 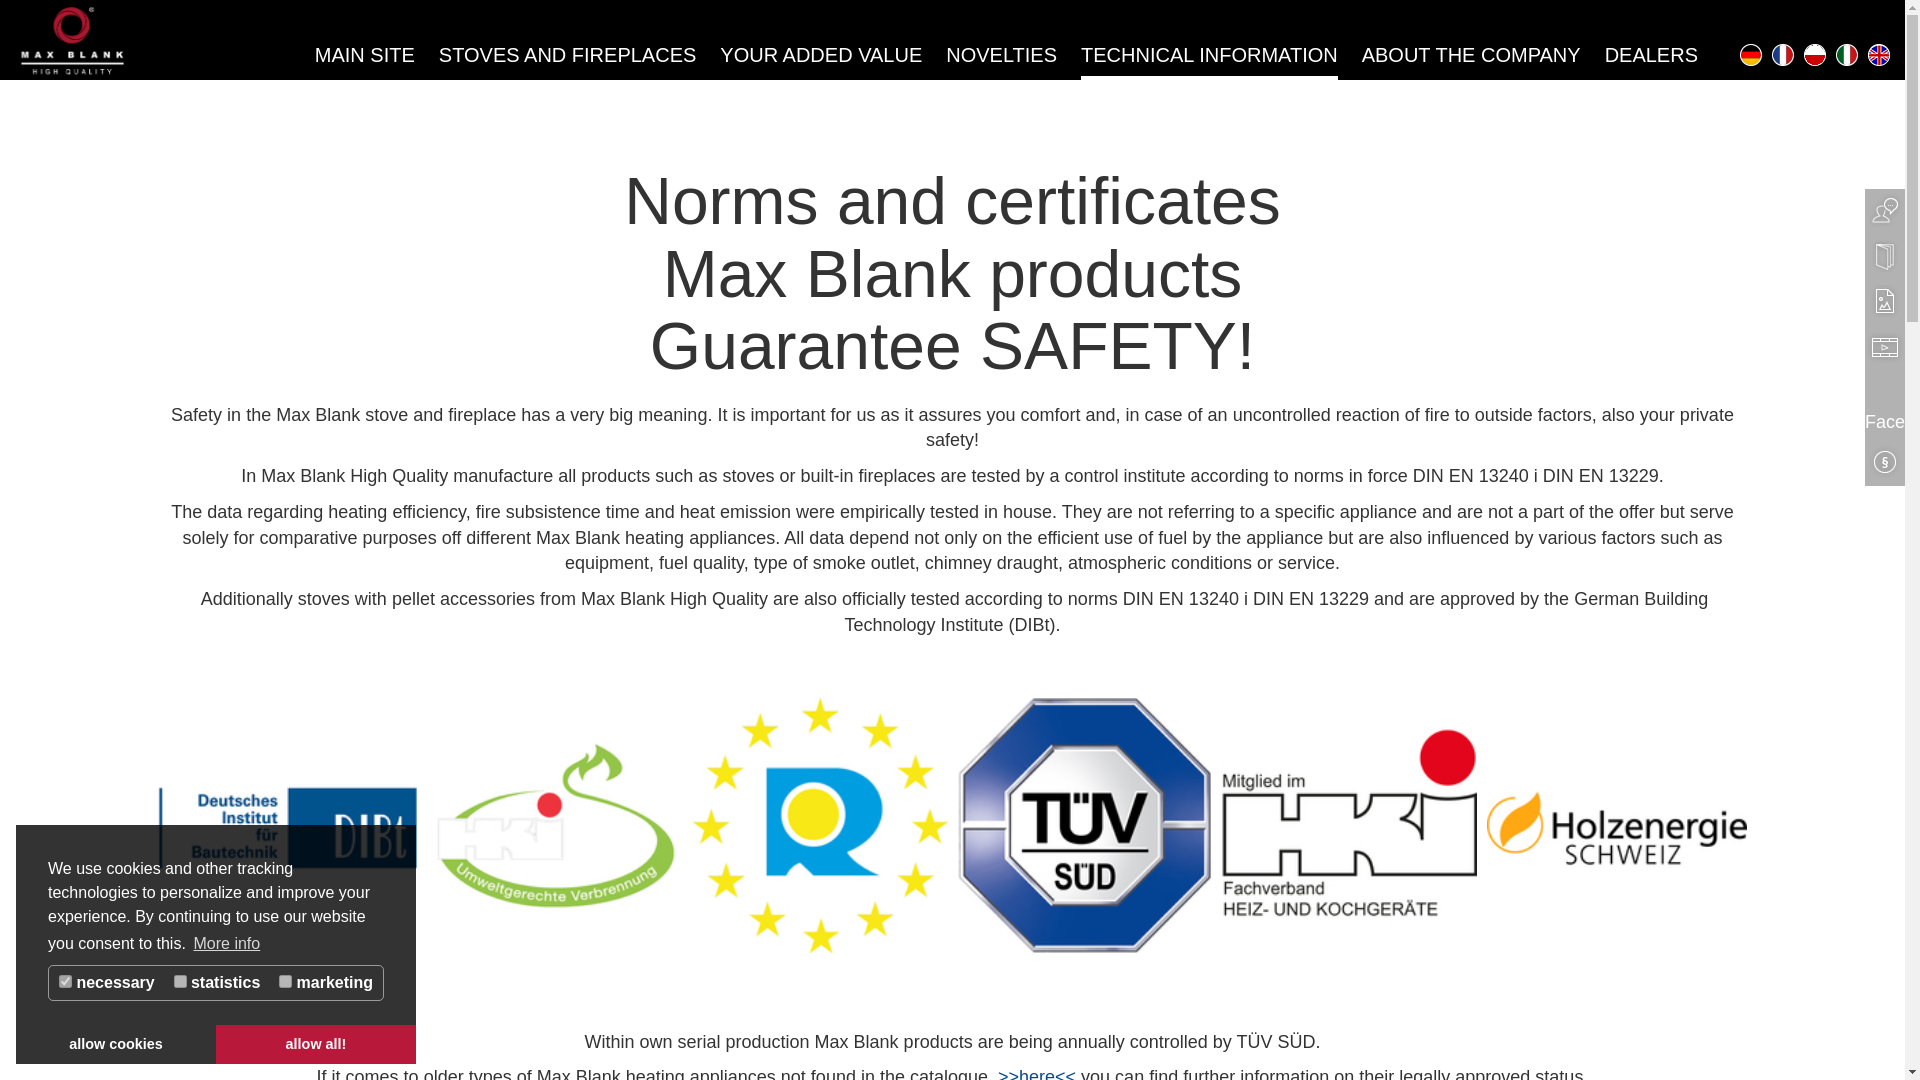 I want to click on STOVES AND FIREPLACES, so click(x=568, y=55).